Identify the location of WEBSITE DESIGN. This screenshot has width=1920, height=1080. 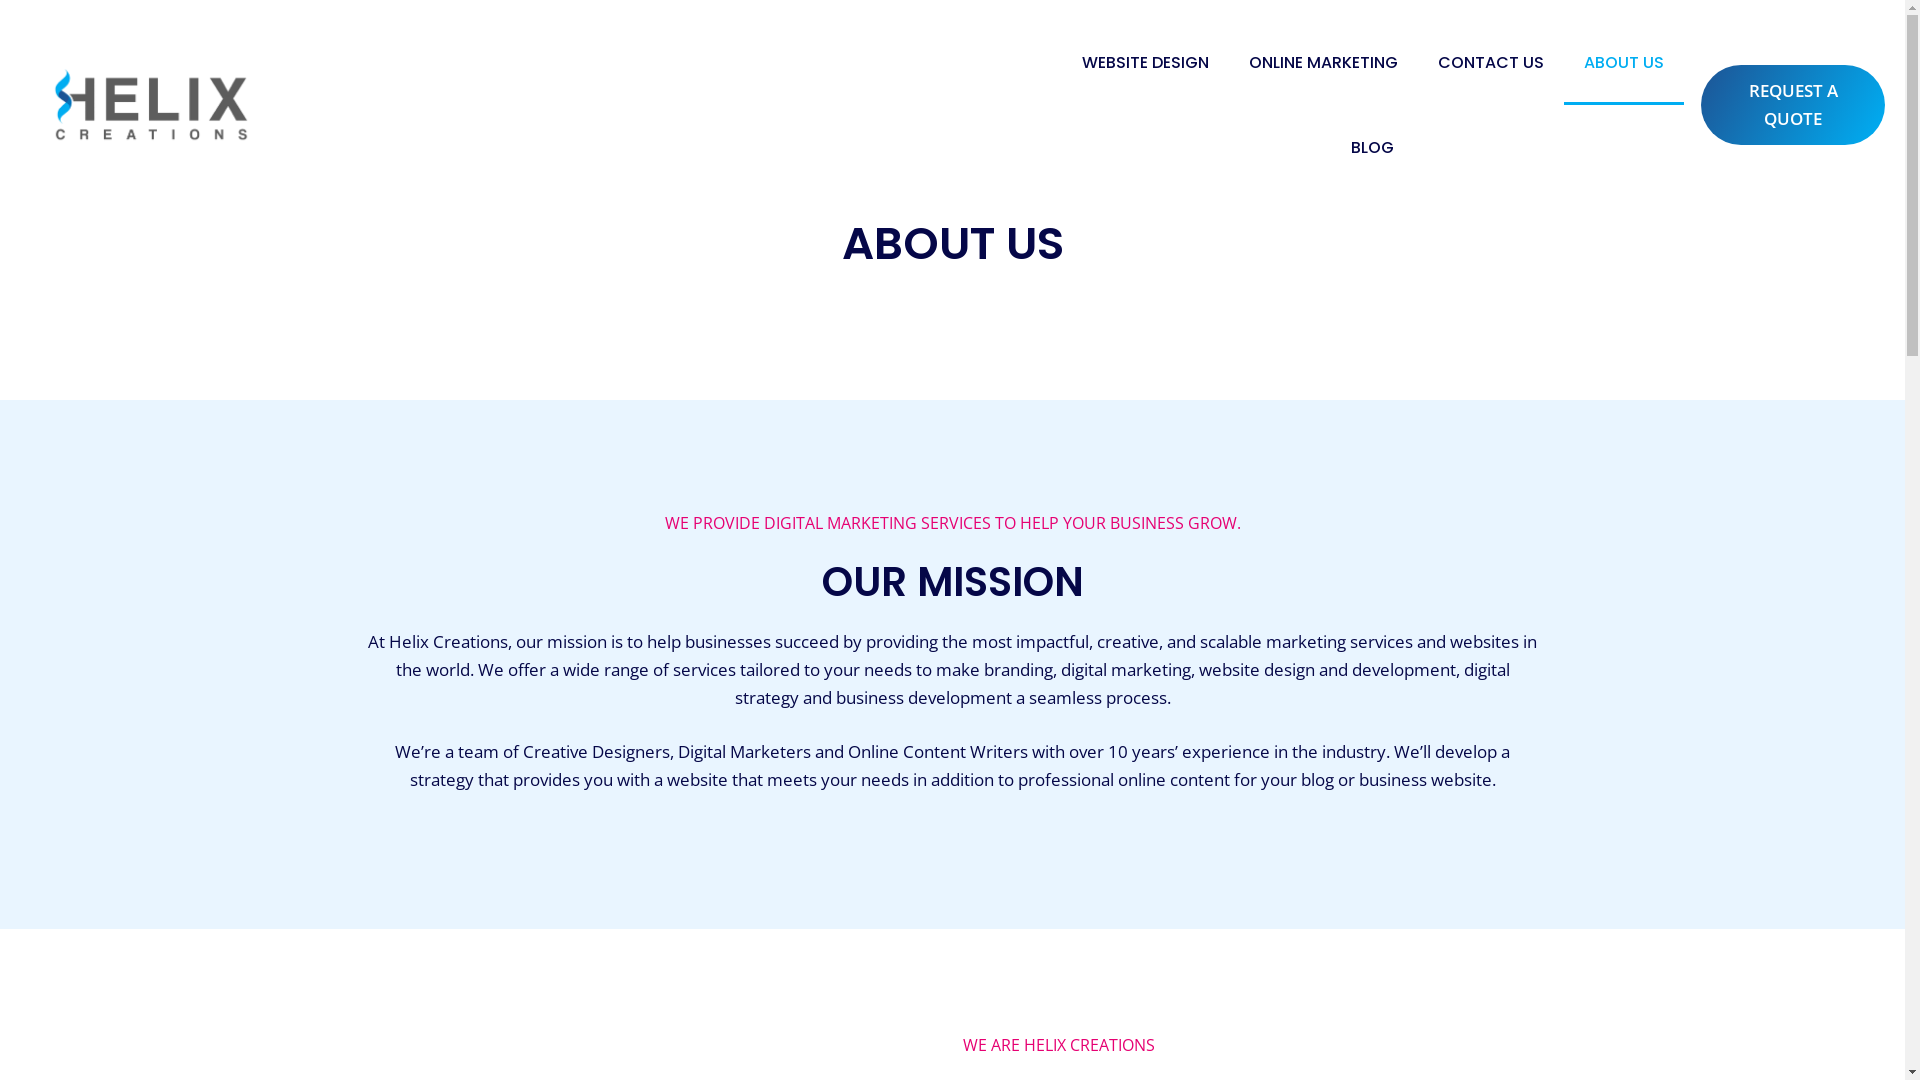
(1146, 62).